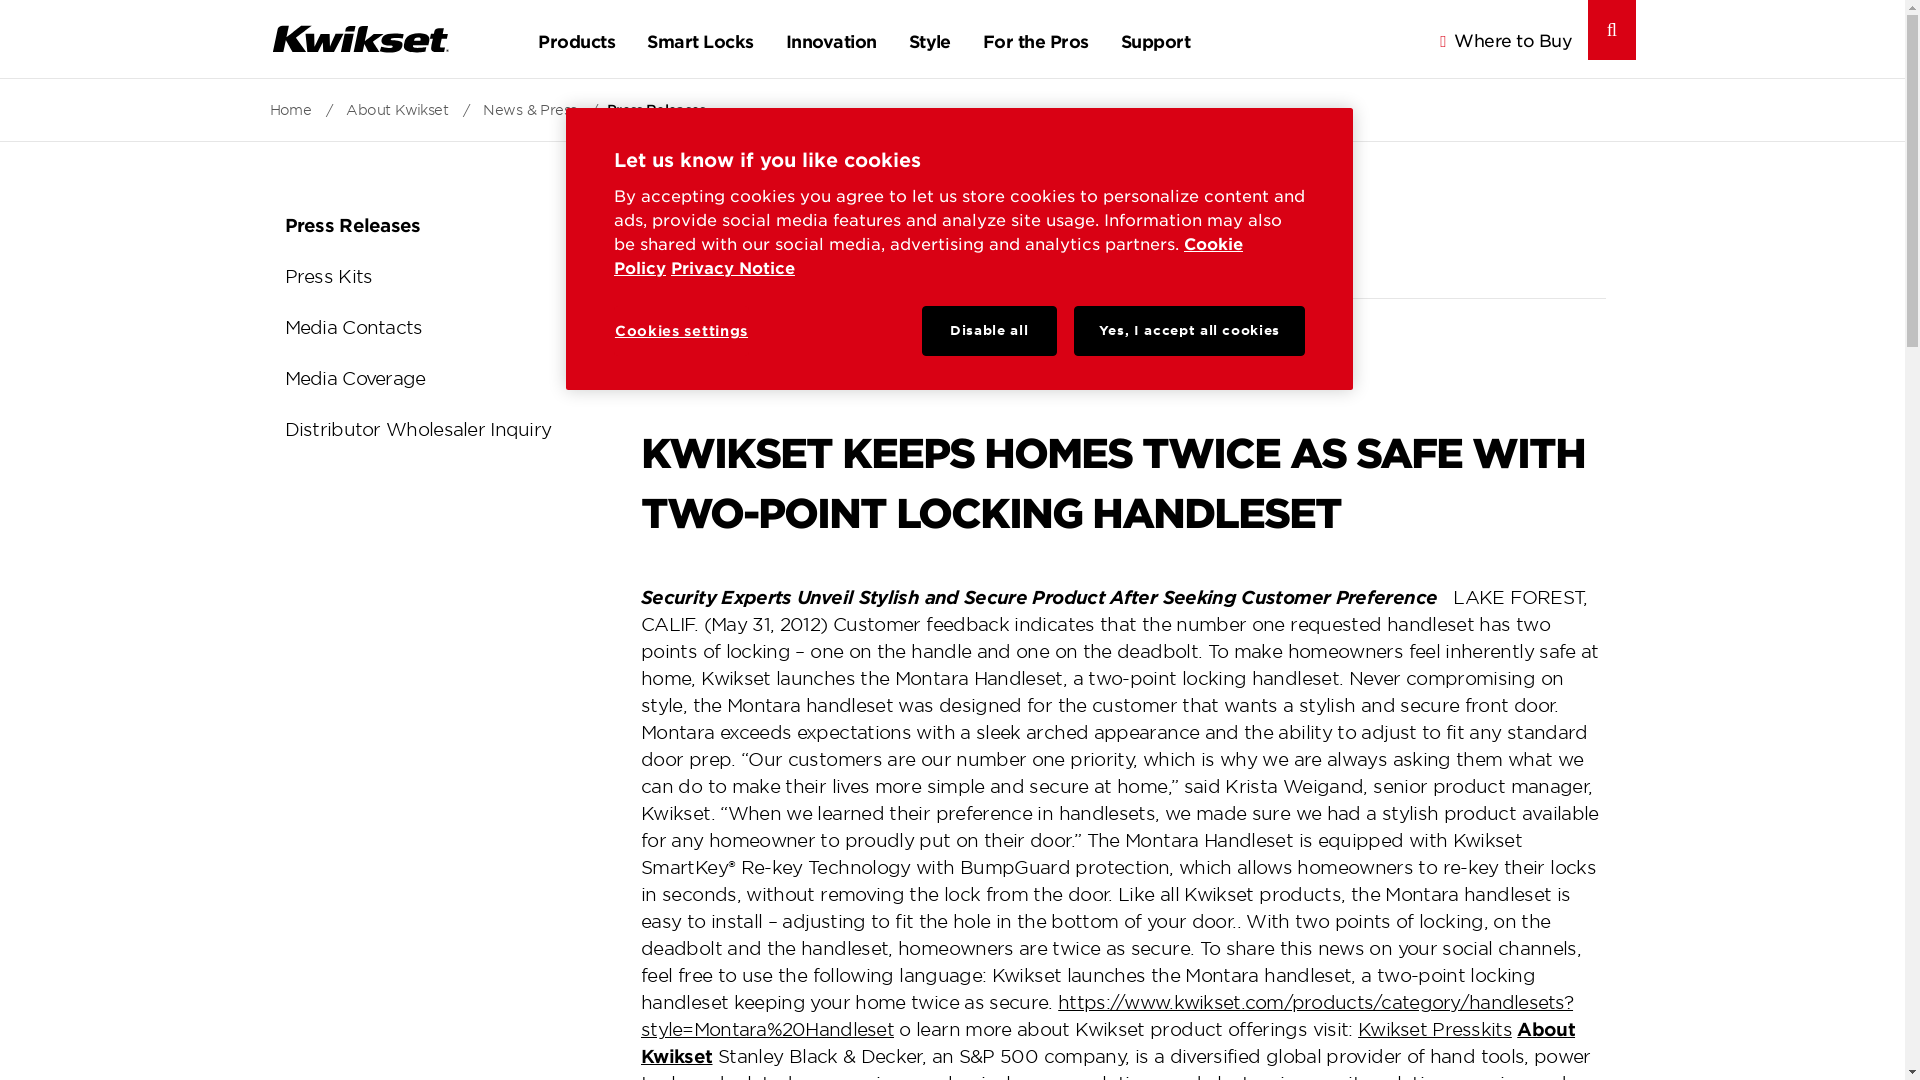  What do you see at coordinates (576, 38) in the screenshot?
I see `Products` at bounding box center [576, 38].